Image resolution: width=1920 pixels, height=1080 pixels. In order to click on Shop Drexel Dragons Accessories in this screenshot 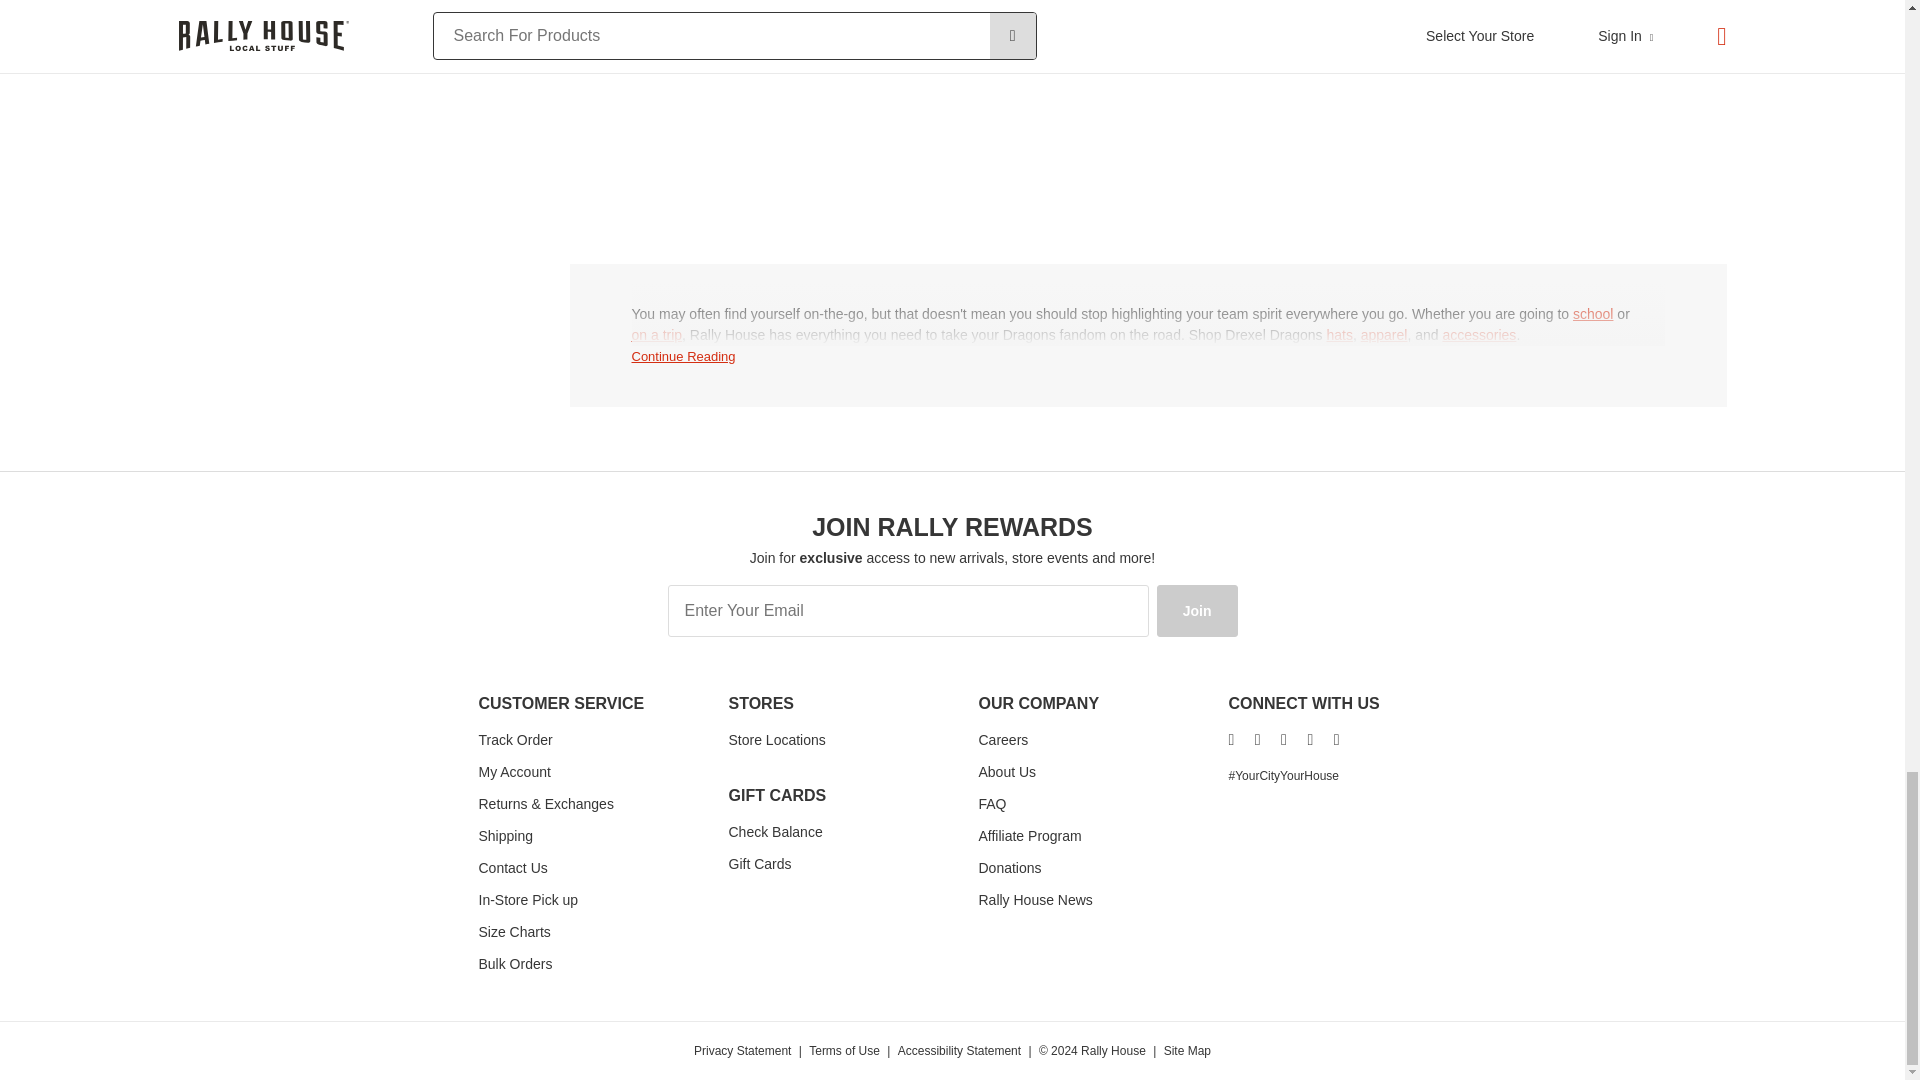, I will do `click(1478, 335)`.